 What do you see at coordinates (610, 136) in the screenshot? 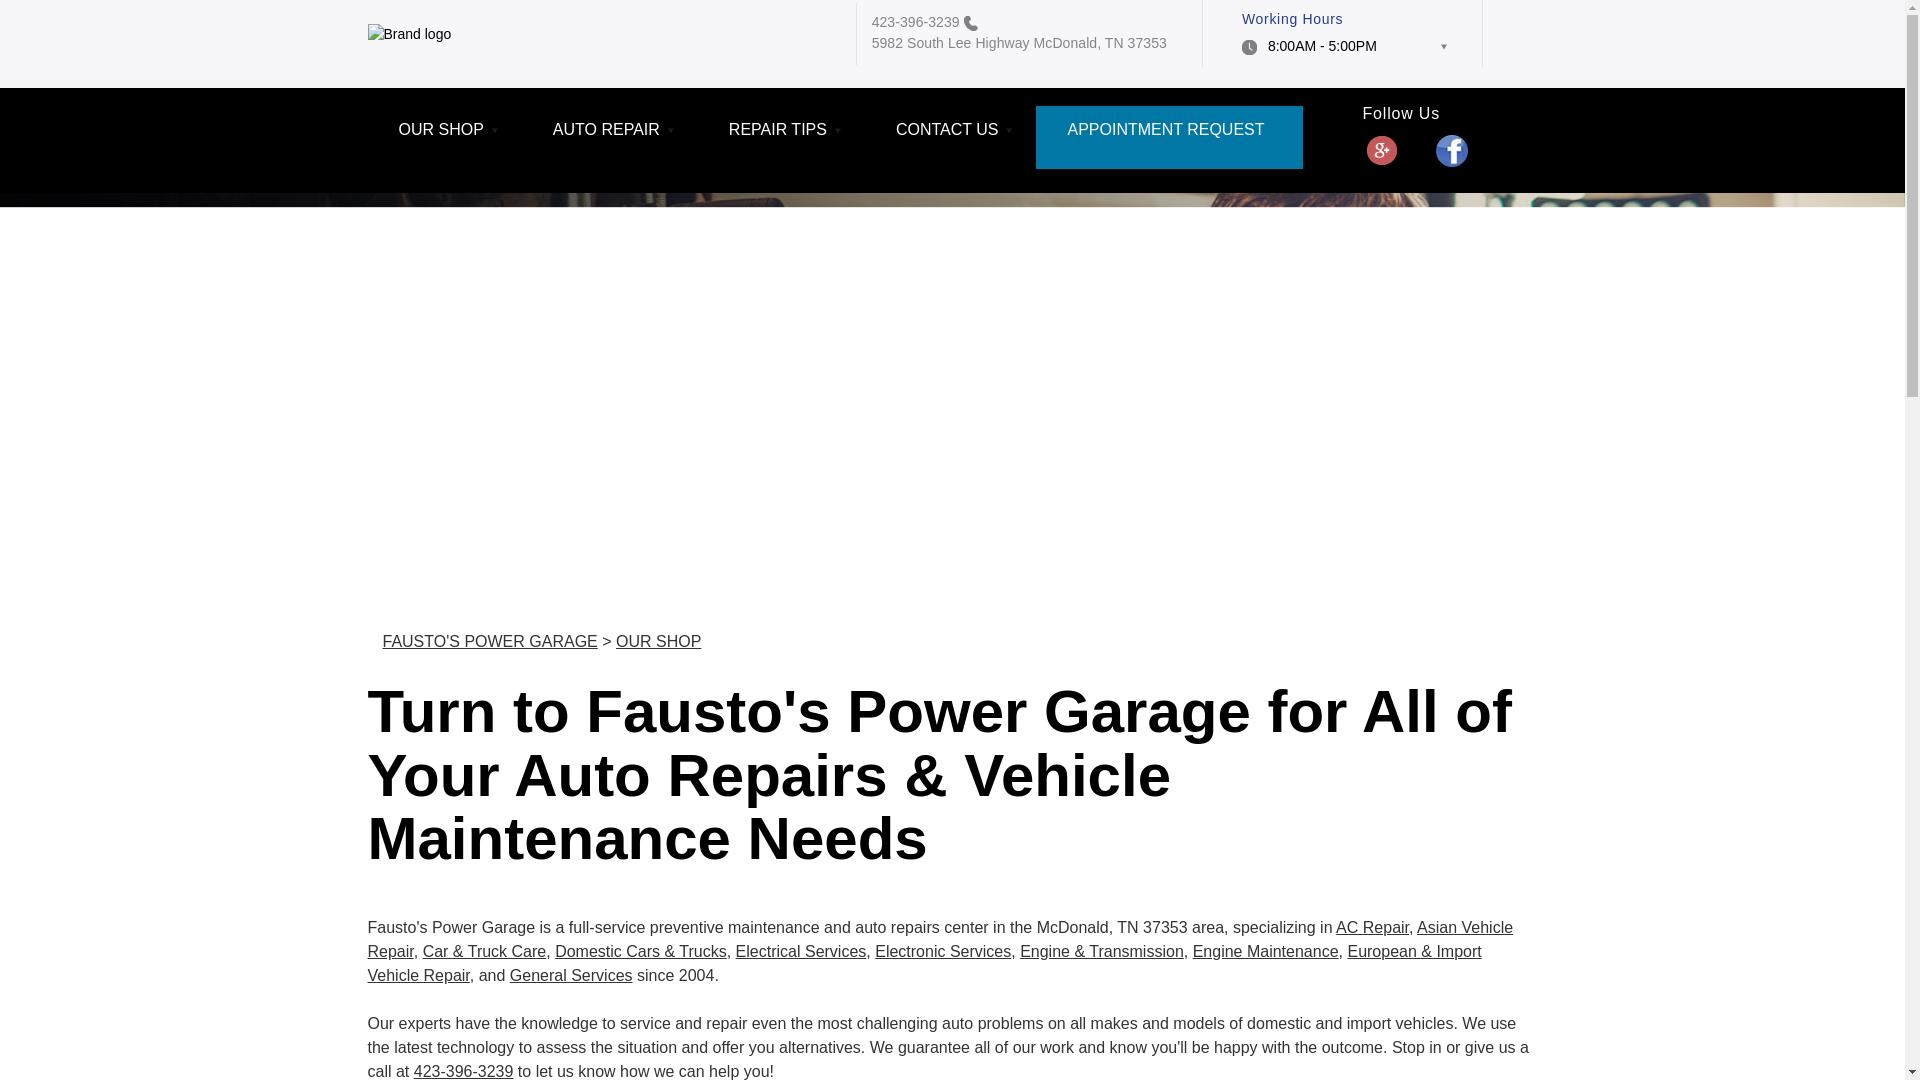
I see `AUTO REPAIR` at bounding box center [610, 136].